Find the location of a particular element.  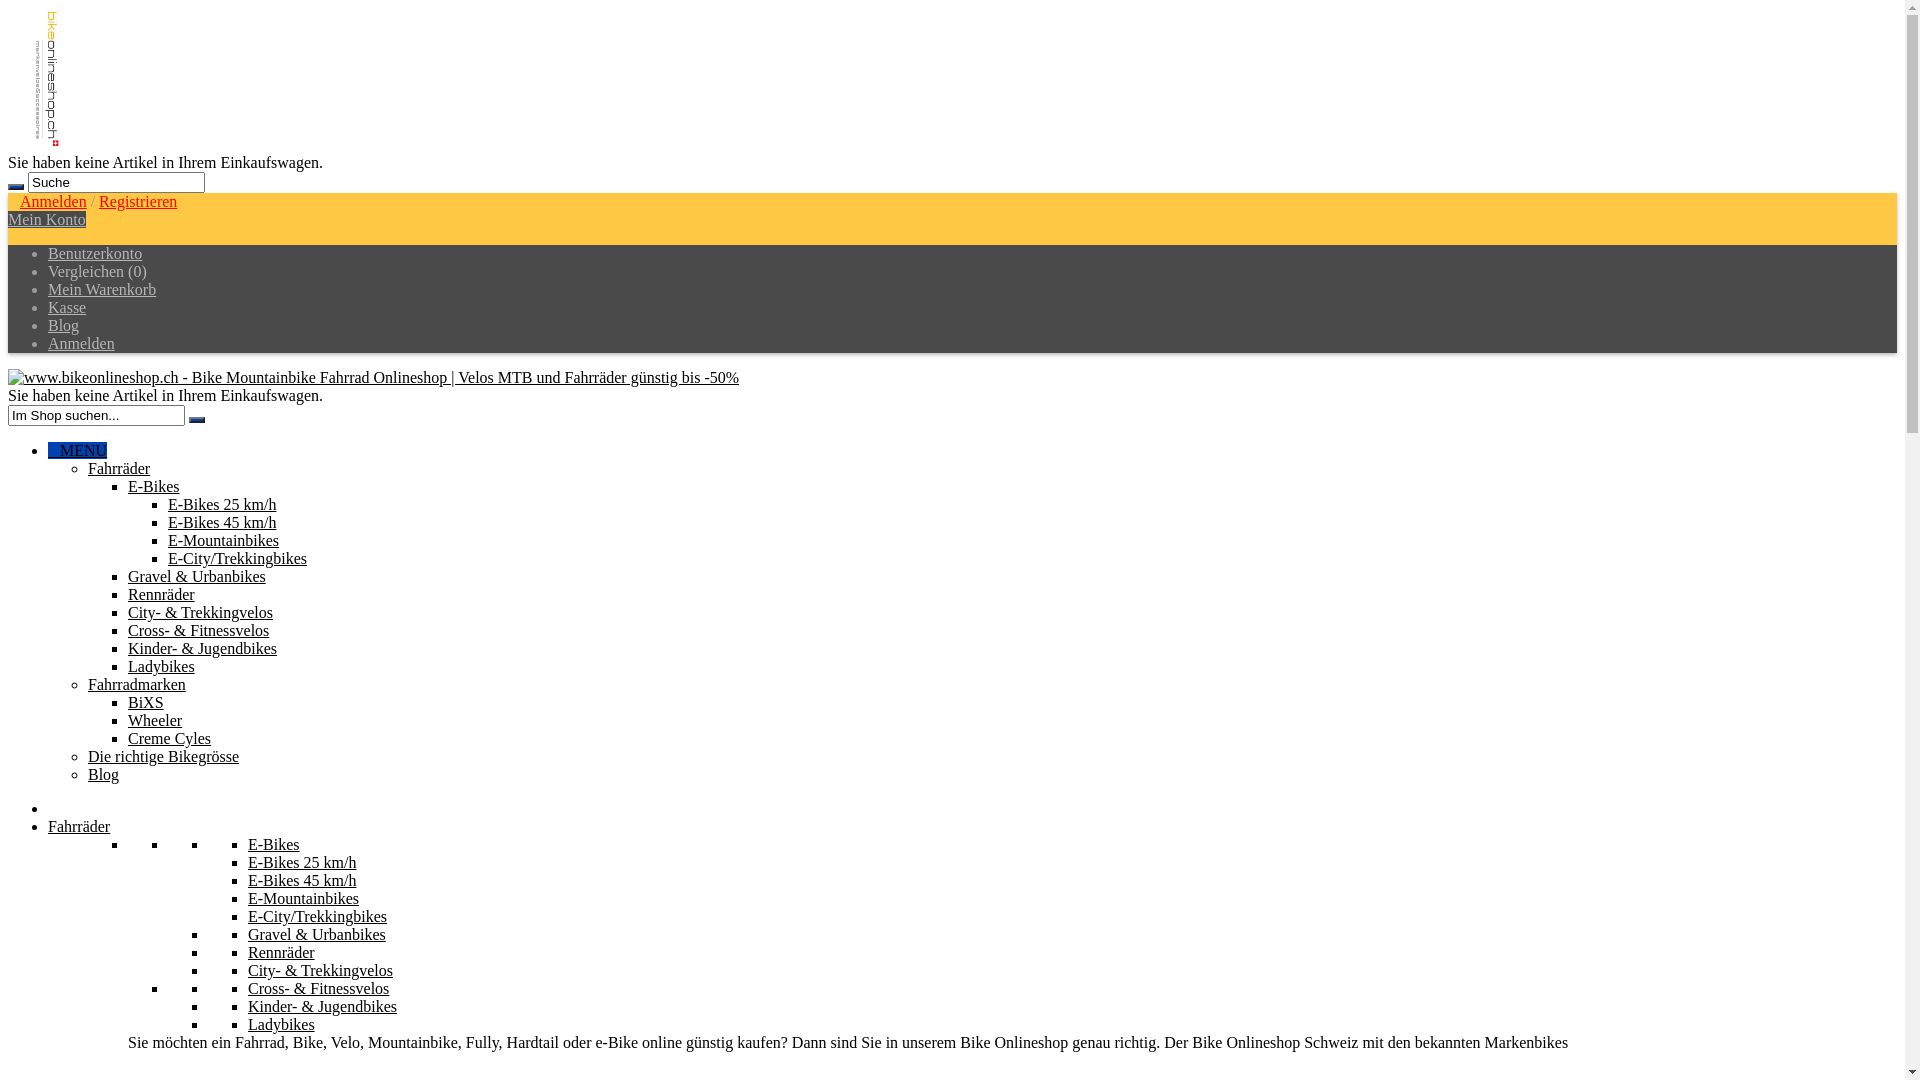

Gravel & Urbanbikes is located at coordinates (197, 576).